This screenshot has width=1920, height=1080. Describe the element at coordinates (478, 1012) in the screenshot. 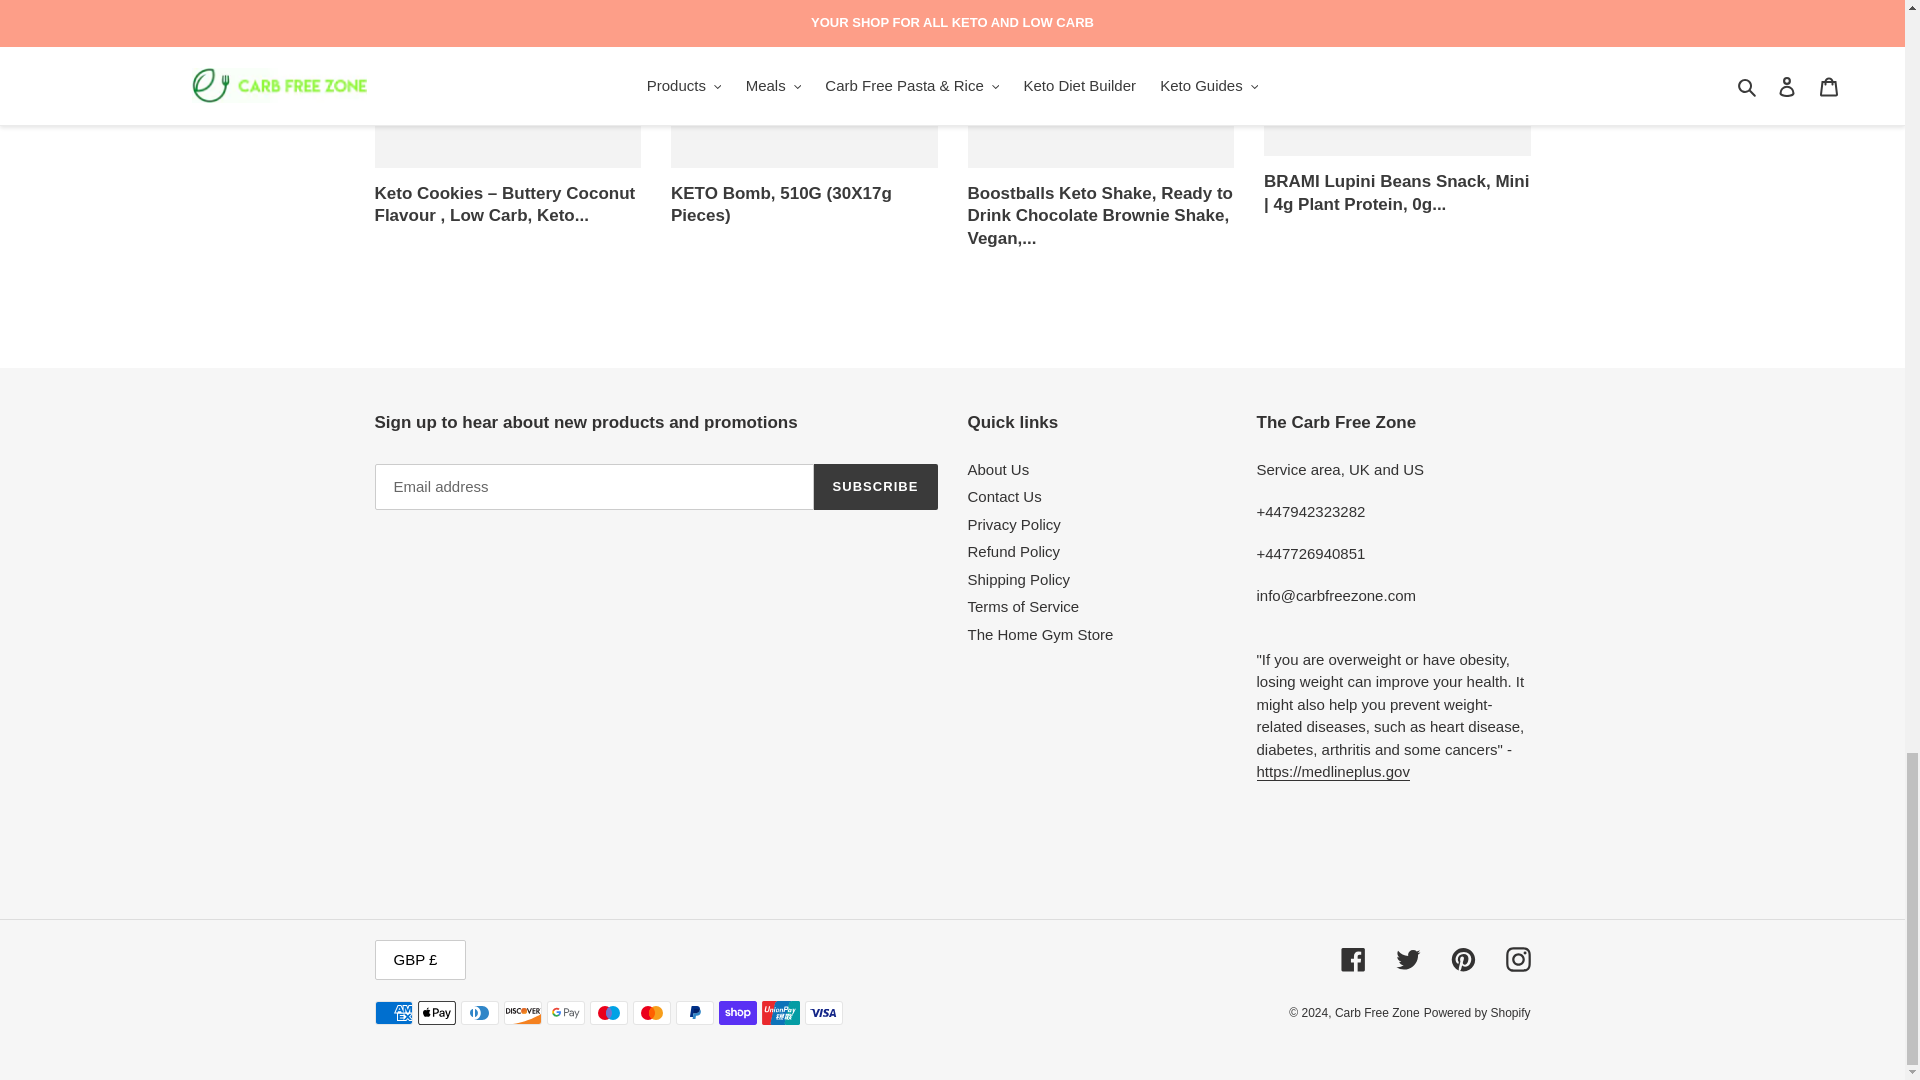

I see `Diners Club` at that location.